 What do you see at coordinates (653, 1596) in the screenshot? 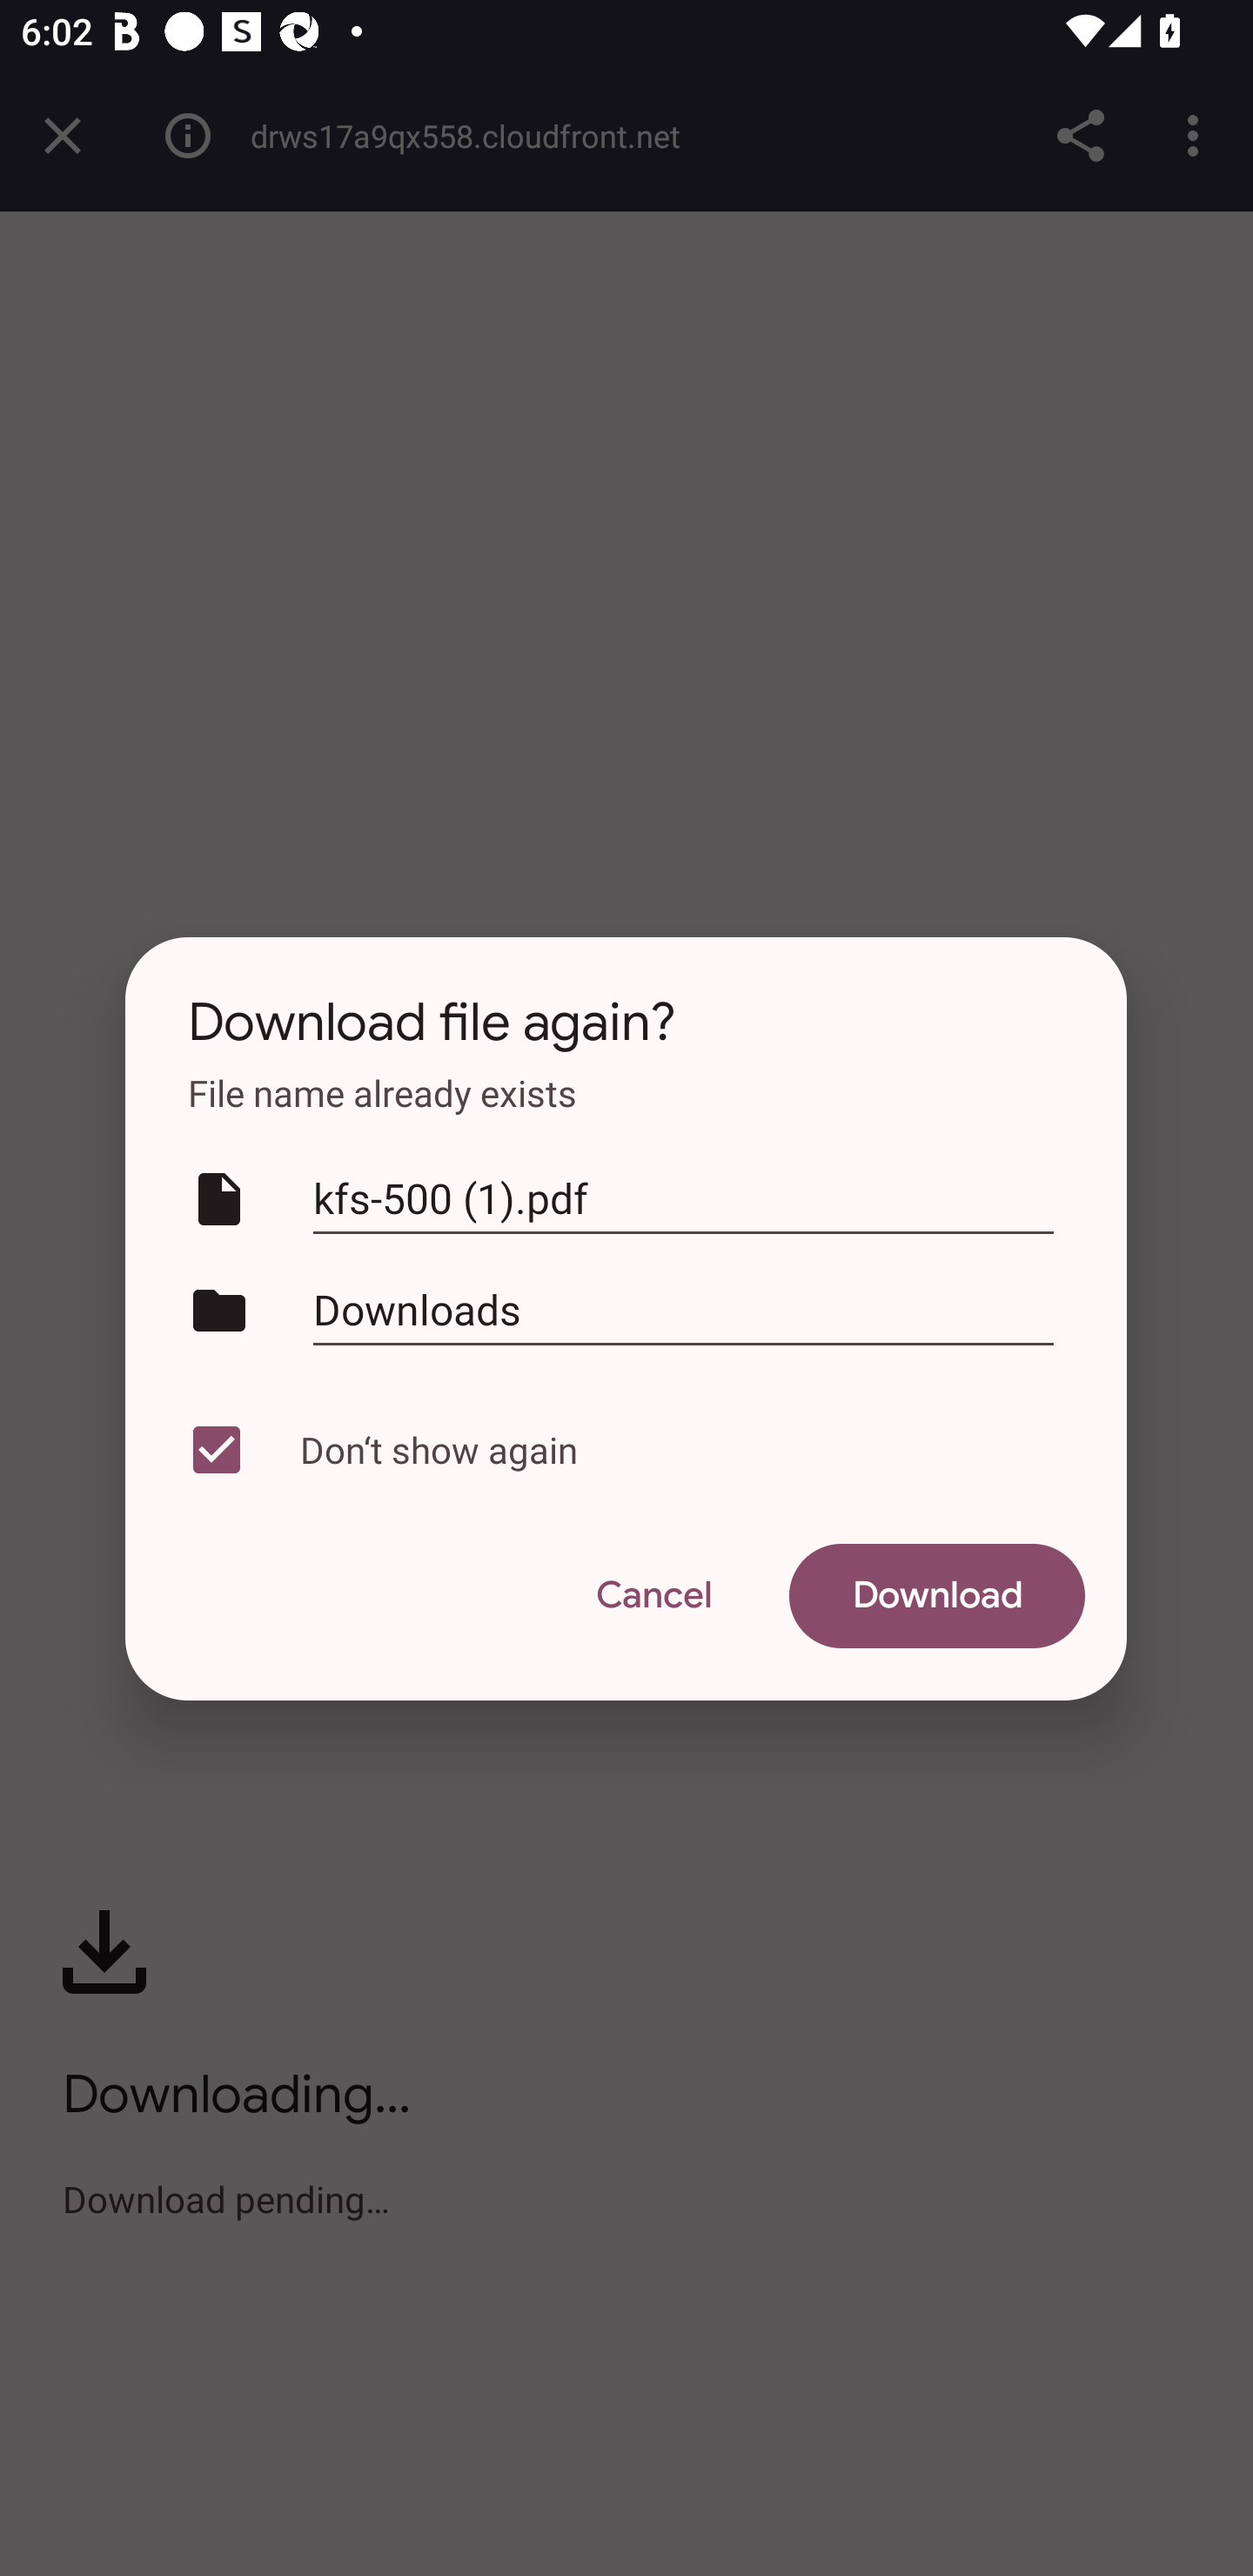
I see `Cancel` at bounding box center [653, 1596].